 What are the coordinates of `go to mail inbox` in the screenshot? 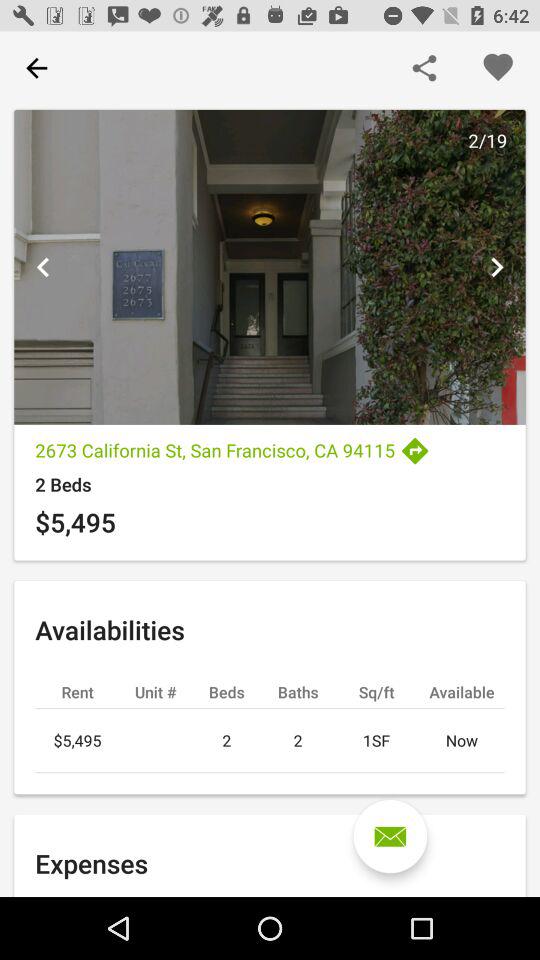 It's located at (390, 836).